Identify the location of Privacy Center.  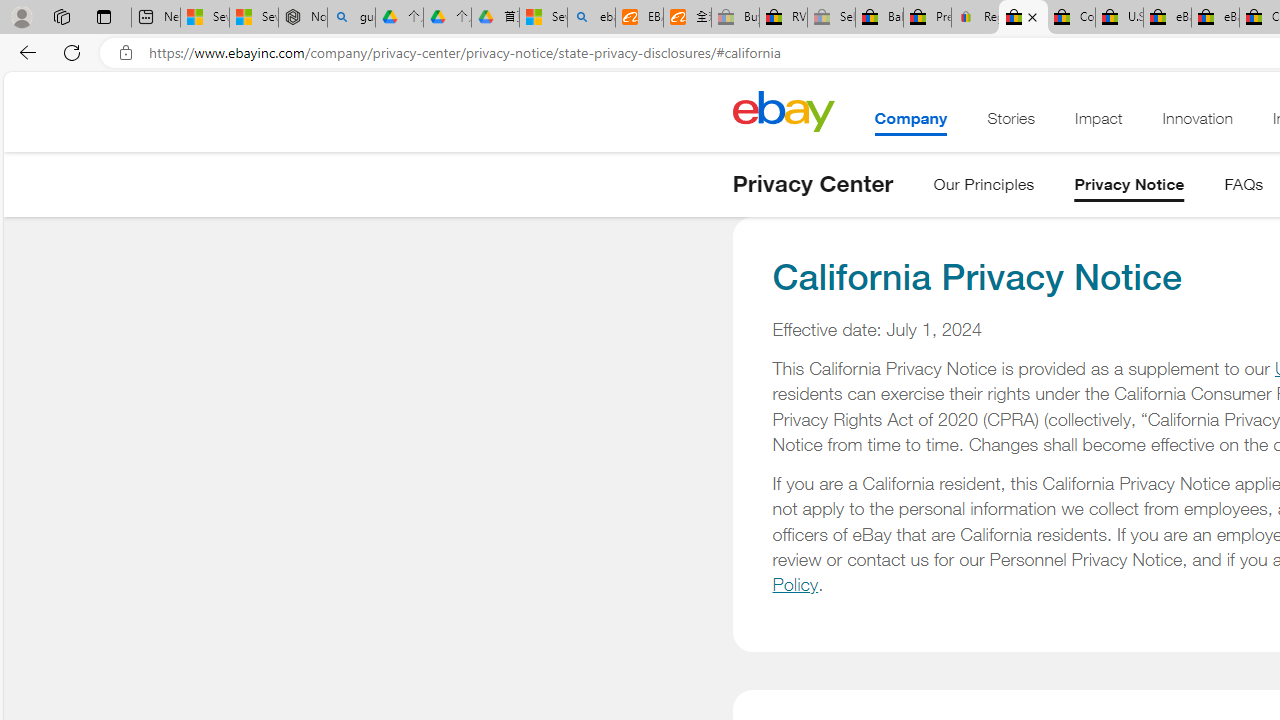
(812, 184).